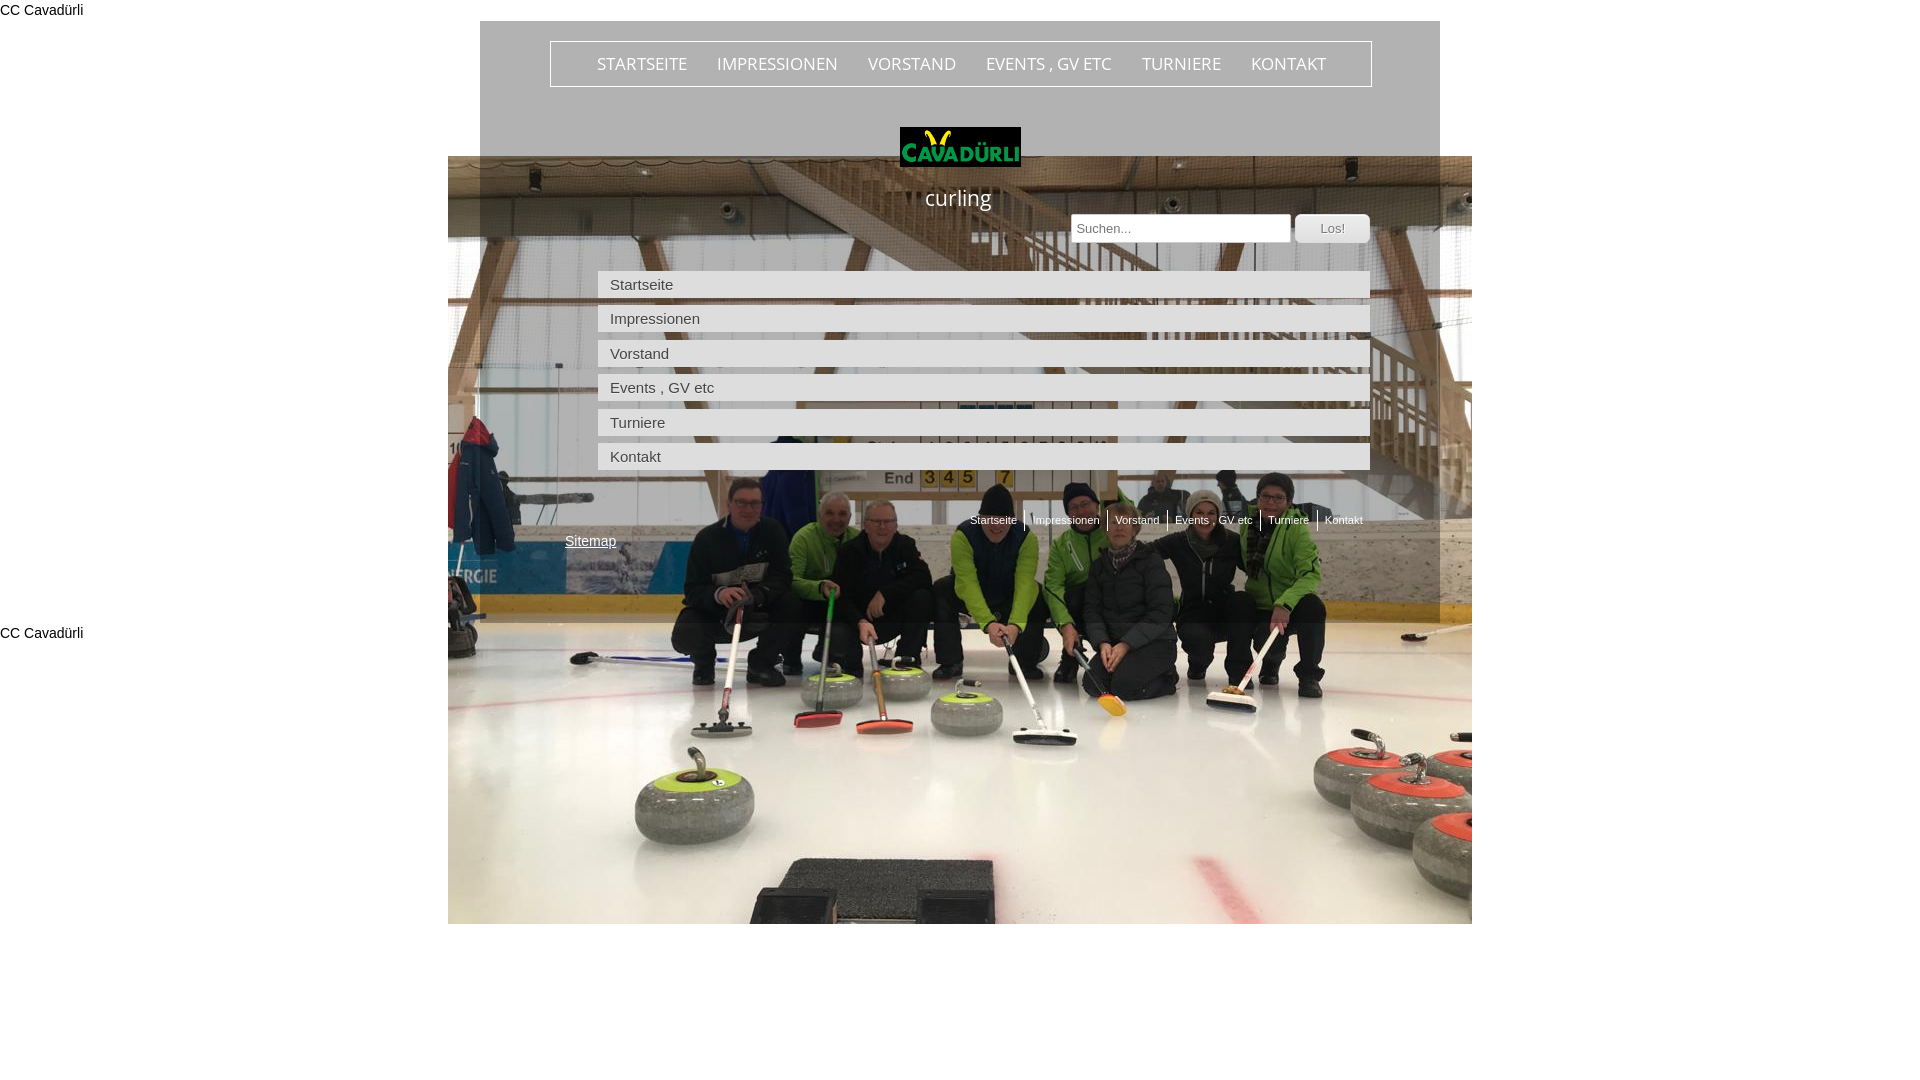 This screenshot has width=1920, height=1080. What do you see at coordinates (1344, 520) in the screenshot?
I see `Kontakt` at bounding box center [1344, 520].